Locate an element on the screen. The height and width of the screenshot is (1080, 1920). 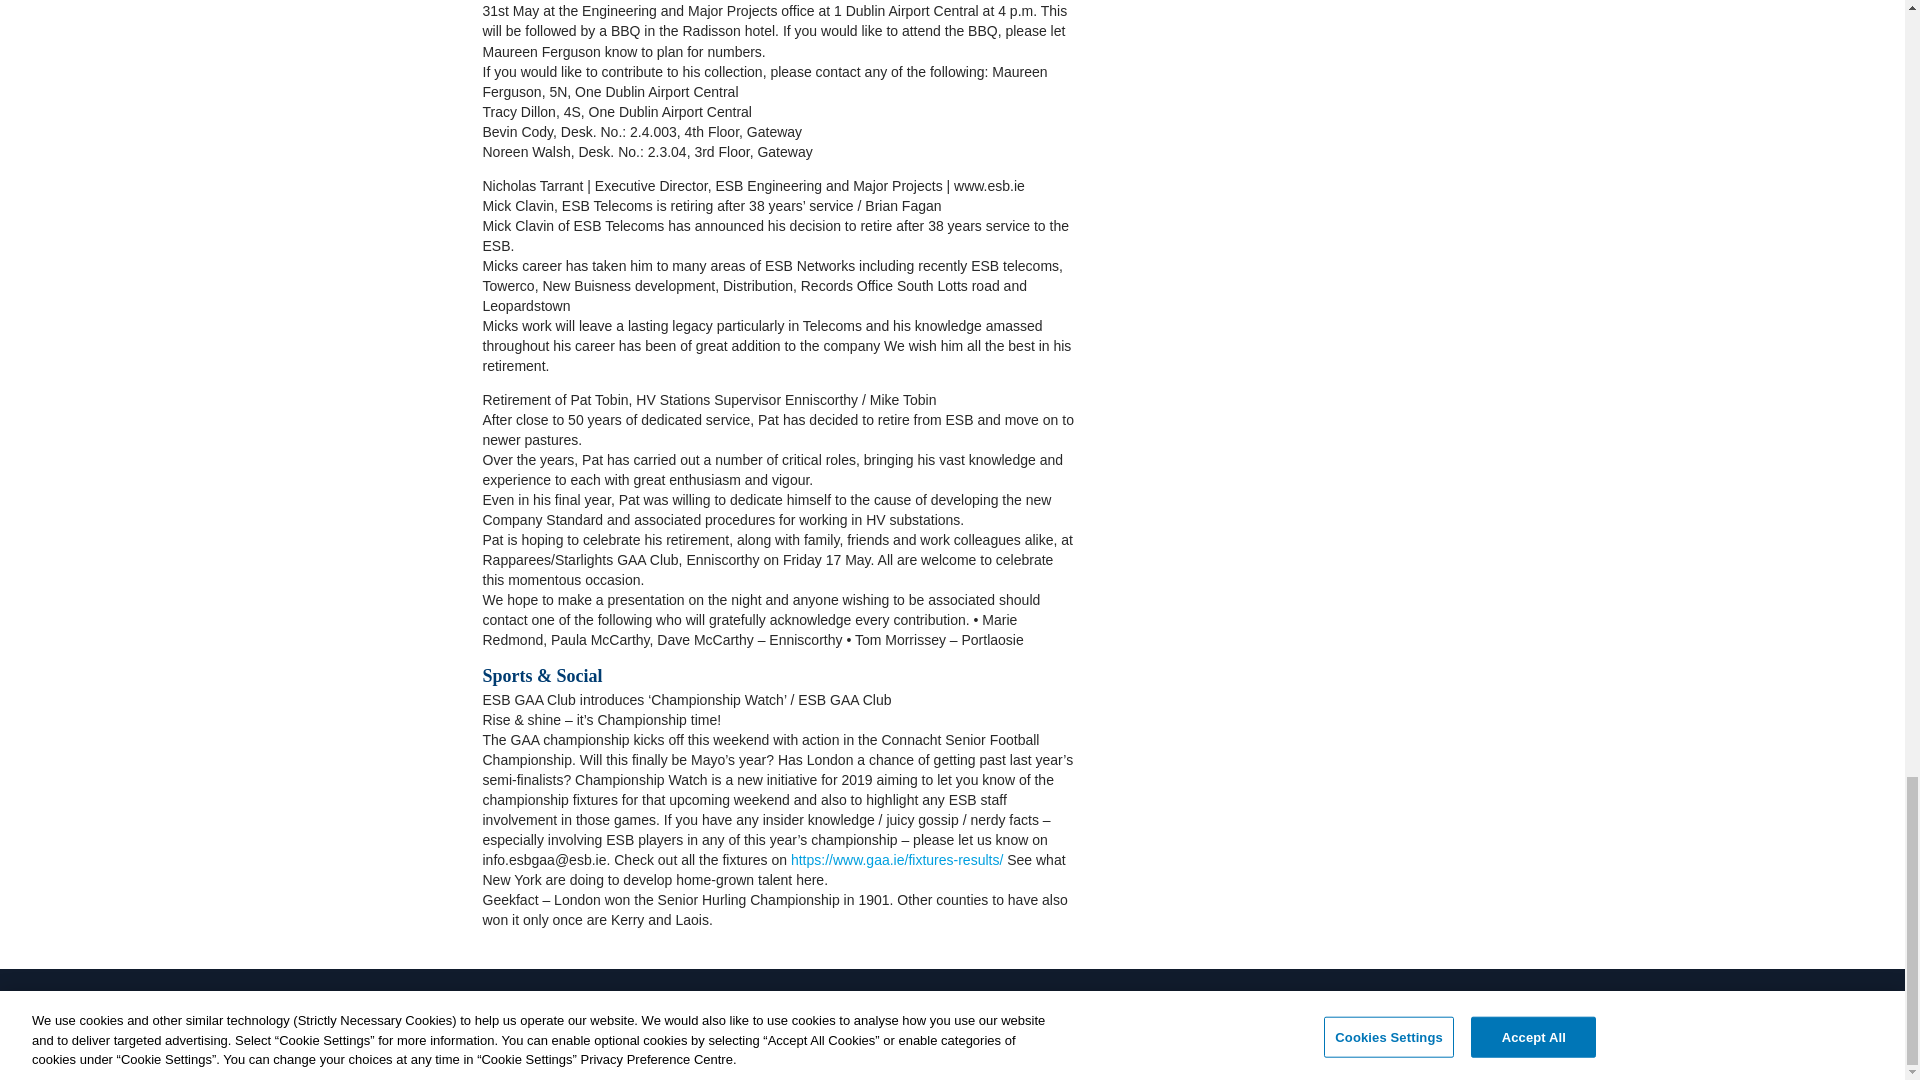
Disclaimer is located at coordinates (565, 1030).